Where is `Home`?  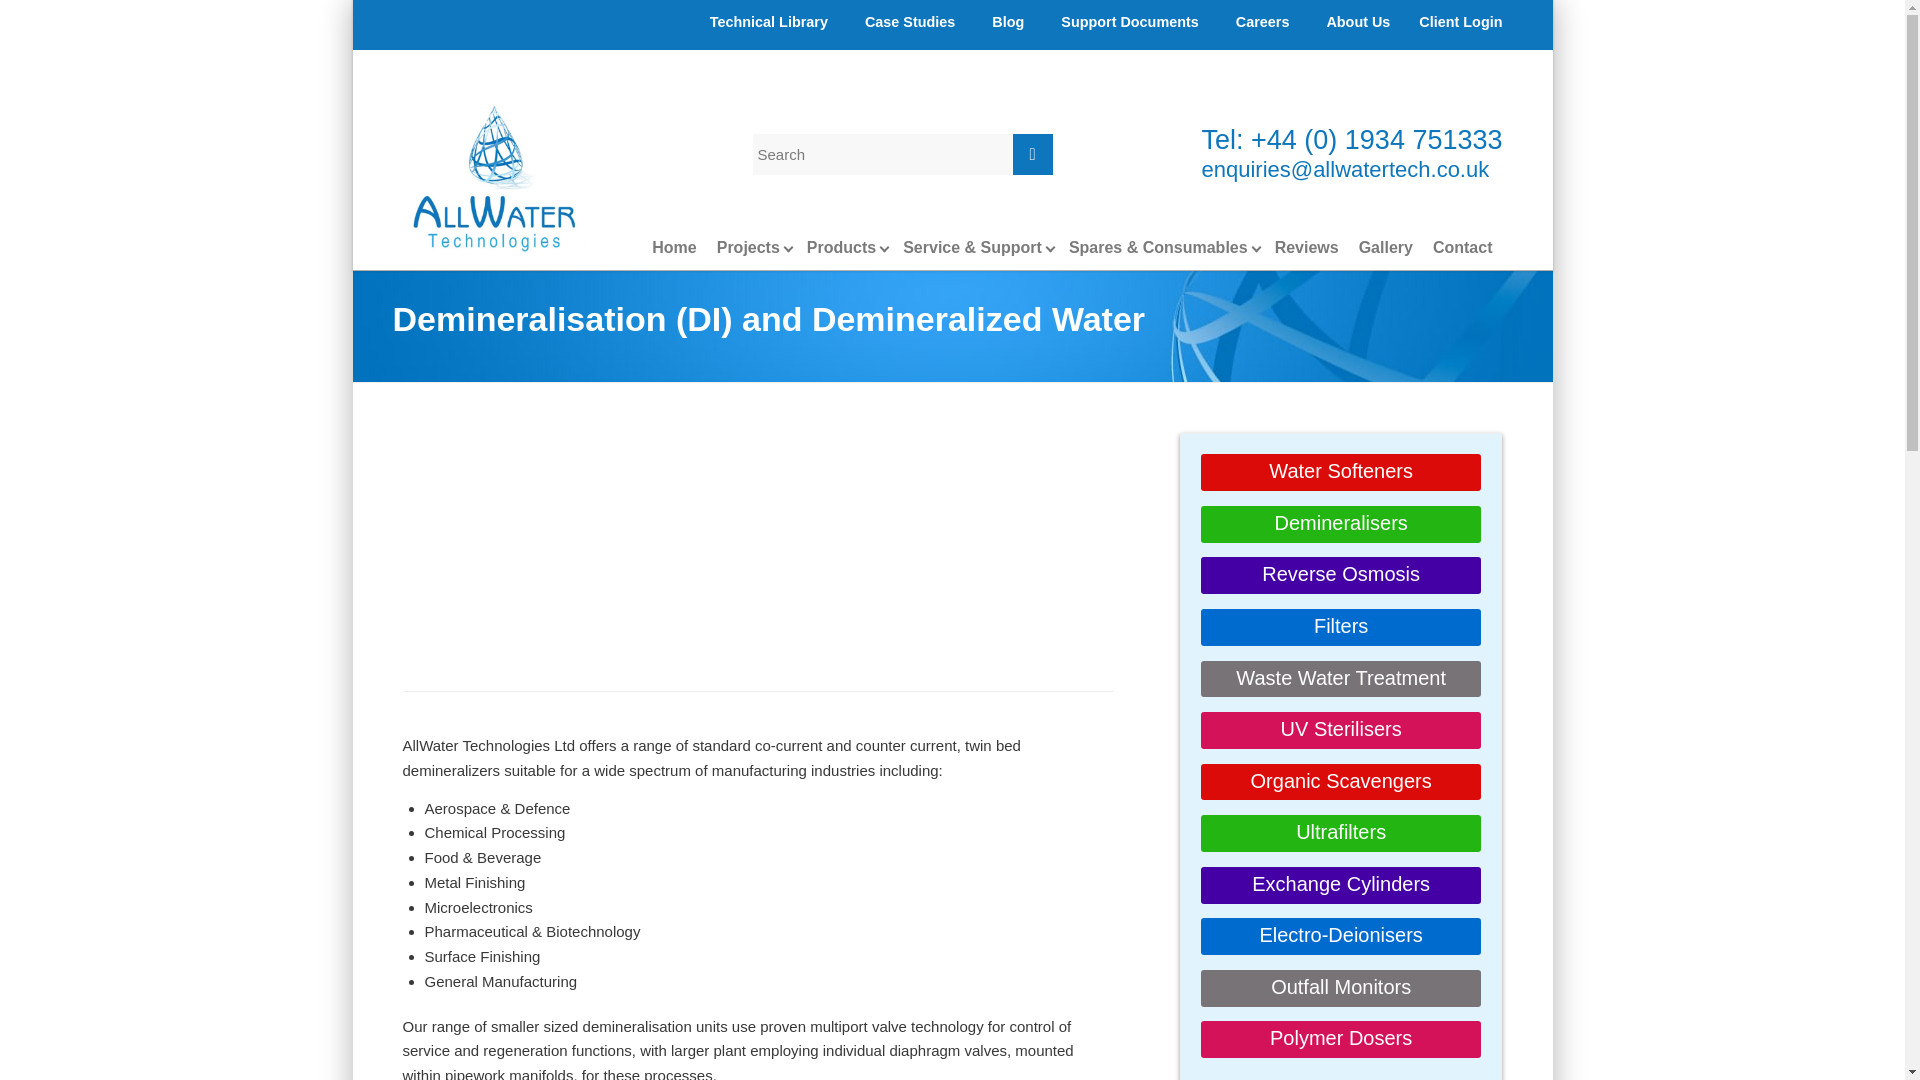 Home is located at coordinates (674, 247).